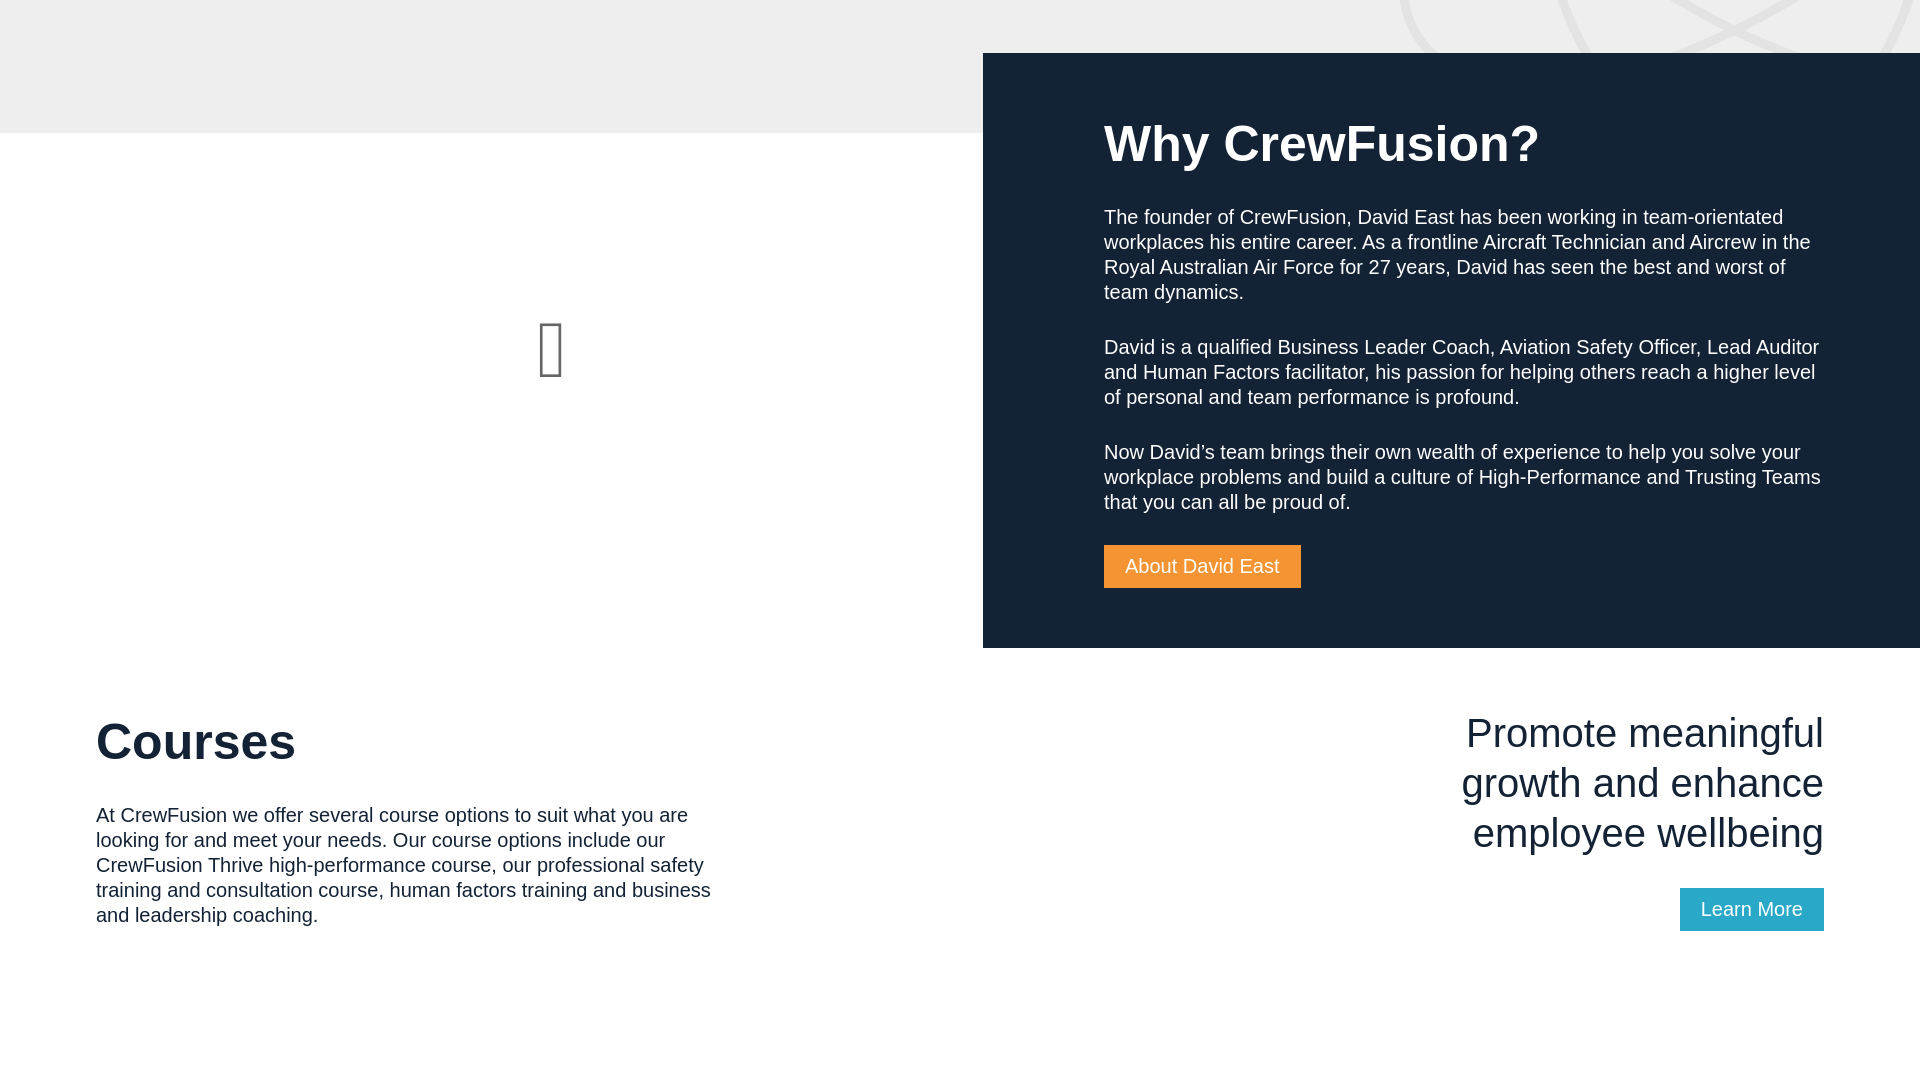  Describe the element at coordinates (738, 1025) in the screenshot. I see `Human Factors Training` at that location.